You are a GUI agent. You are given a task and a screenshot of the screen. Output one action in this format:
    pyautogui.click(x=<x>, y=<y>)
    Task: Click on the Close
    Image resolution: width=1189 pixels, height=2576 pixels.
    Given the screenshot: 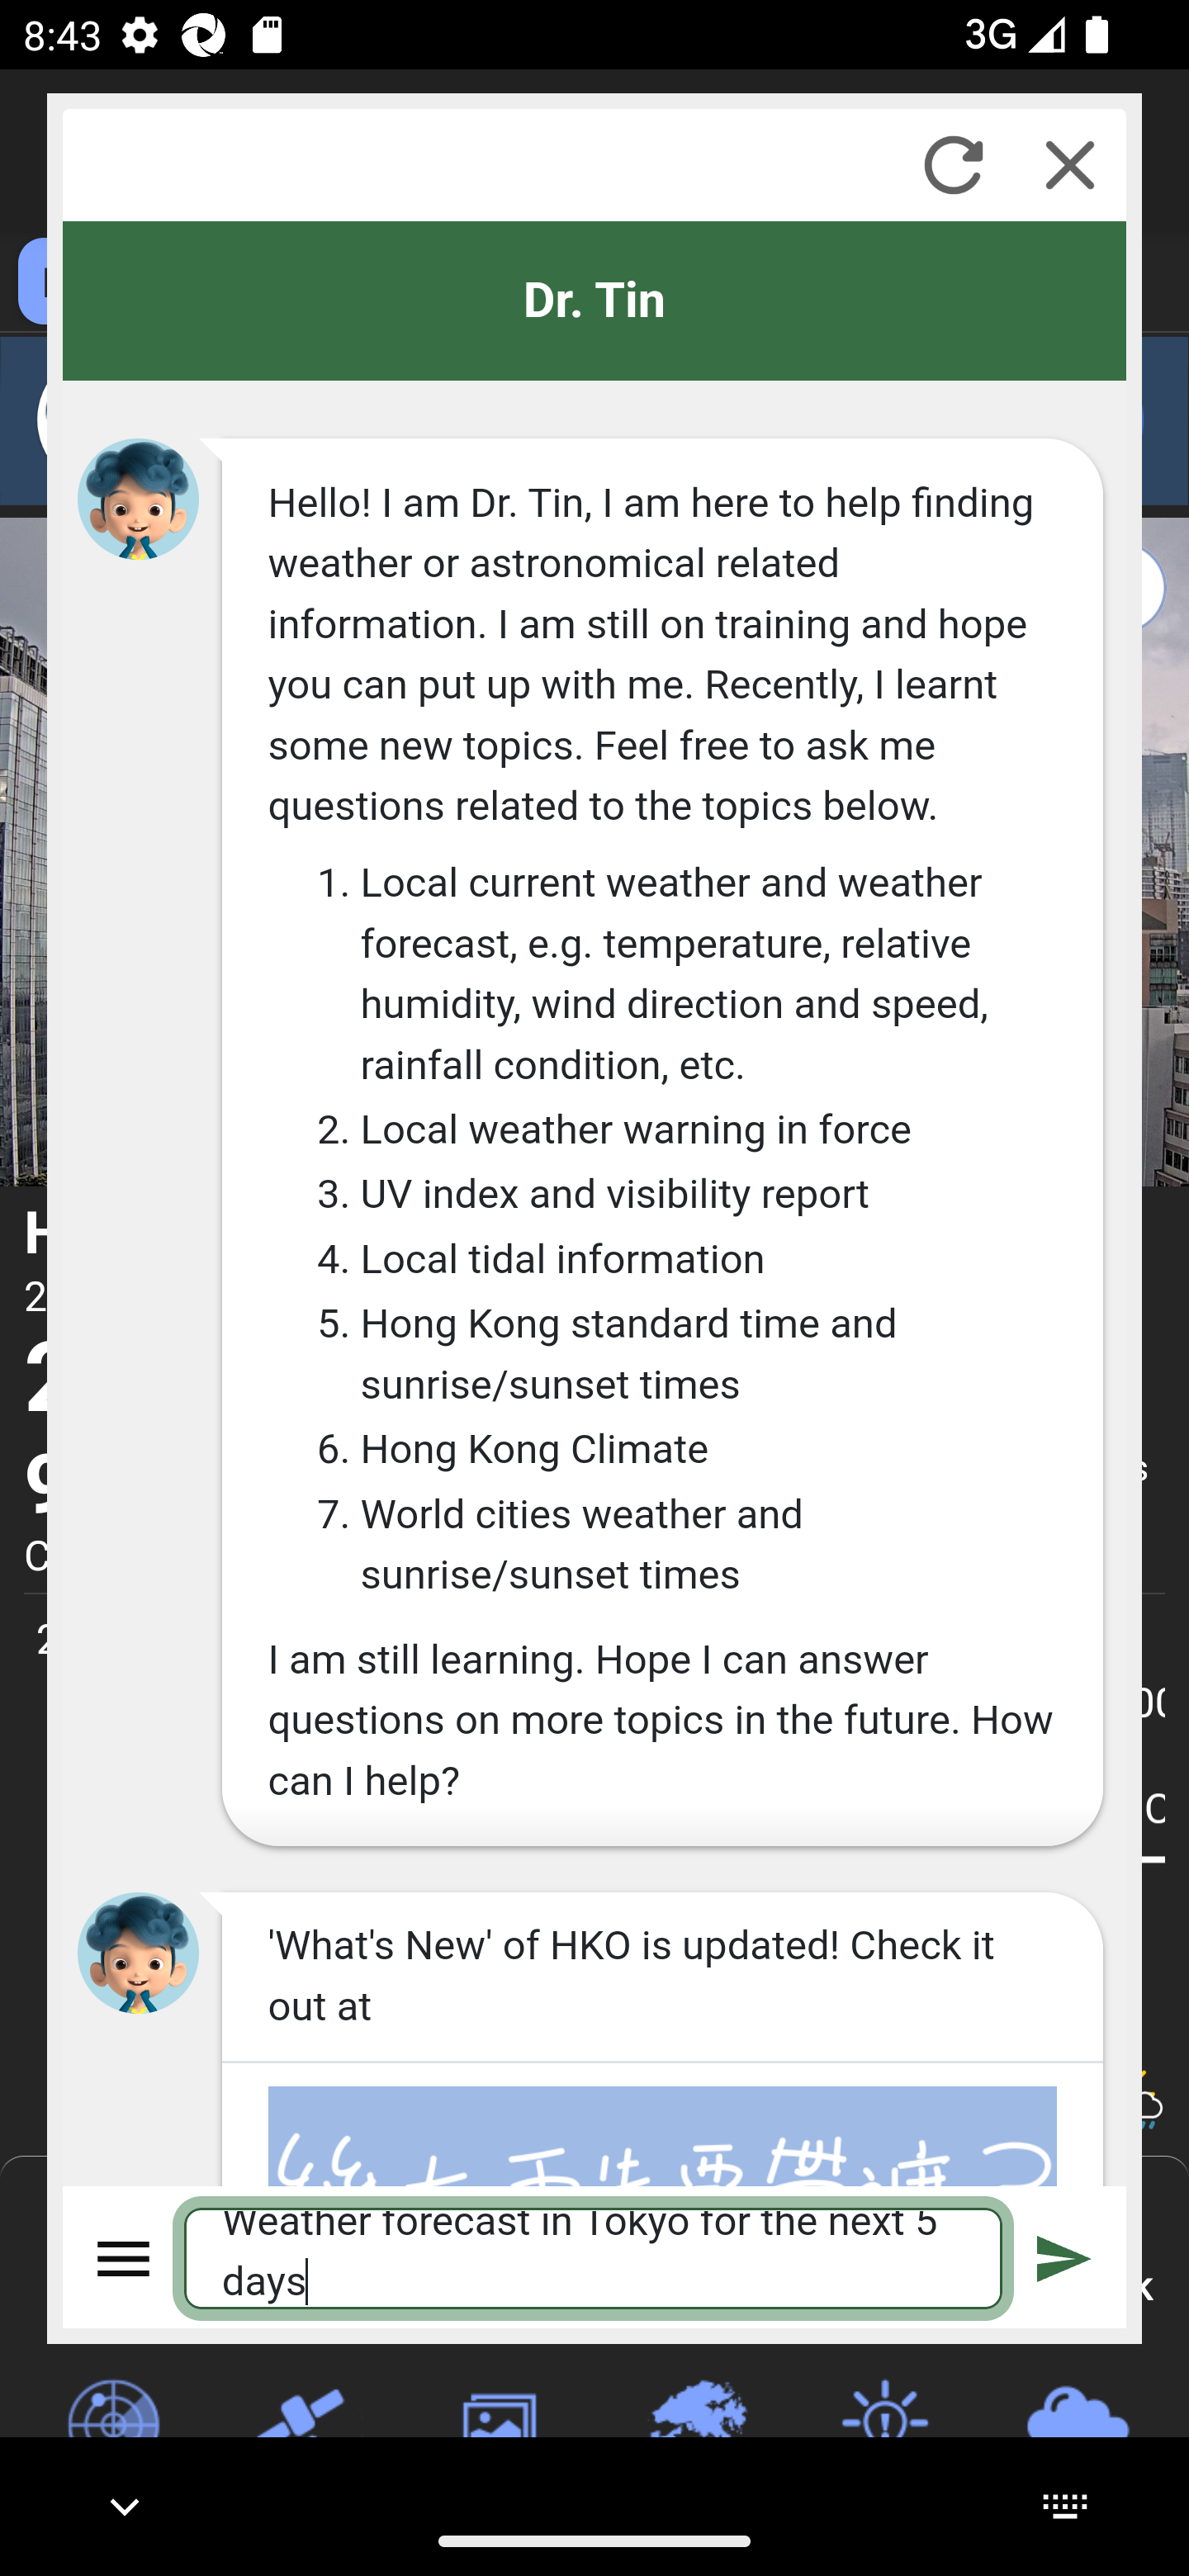 What is the action you would take?
    pyautogui.click(x=1070, y=164)
    